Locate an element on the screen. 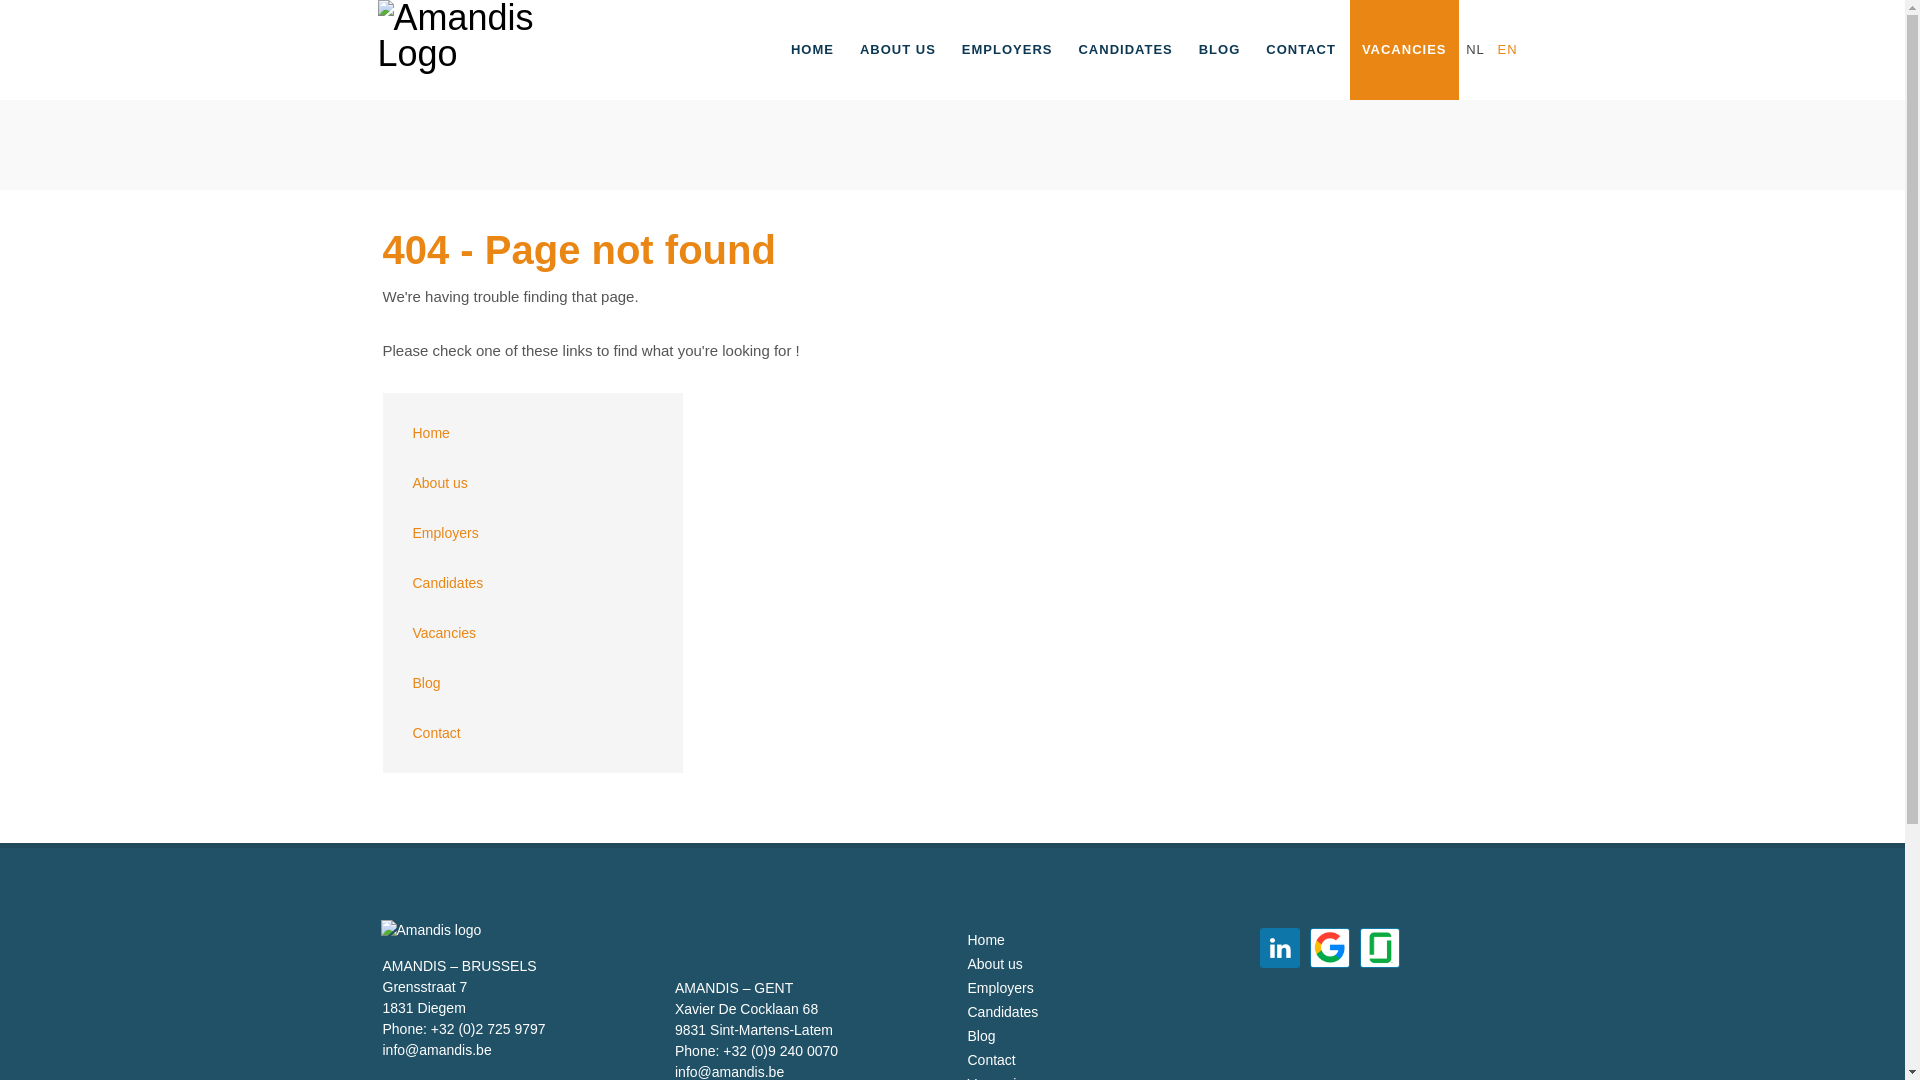  VACANCIES is located at coordinates (1404, 50).